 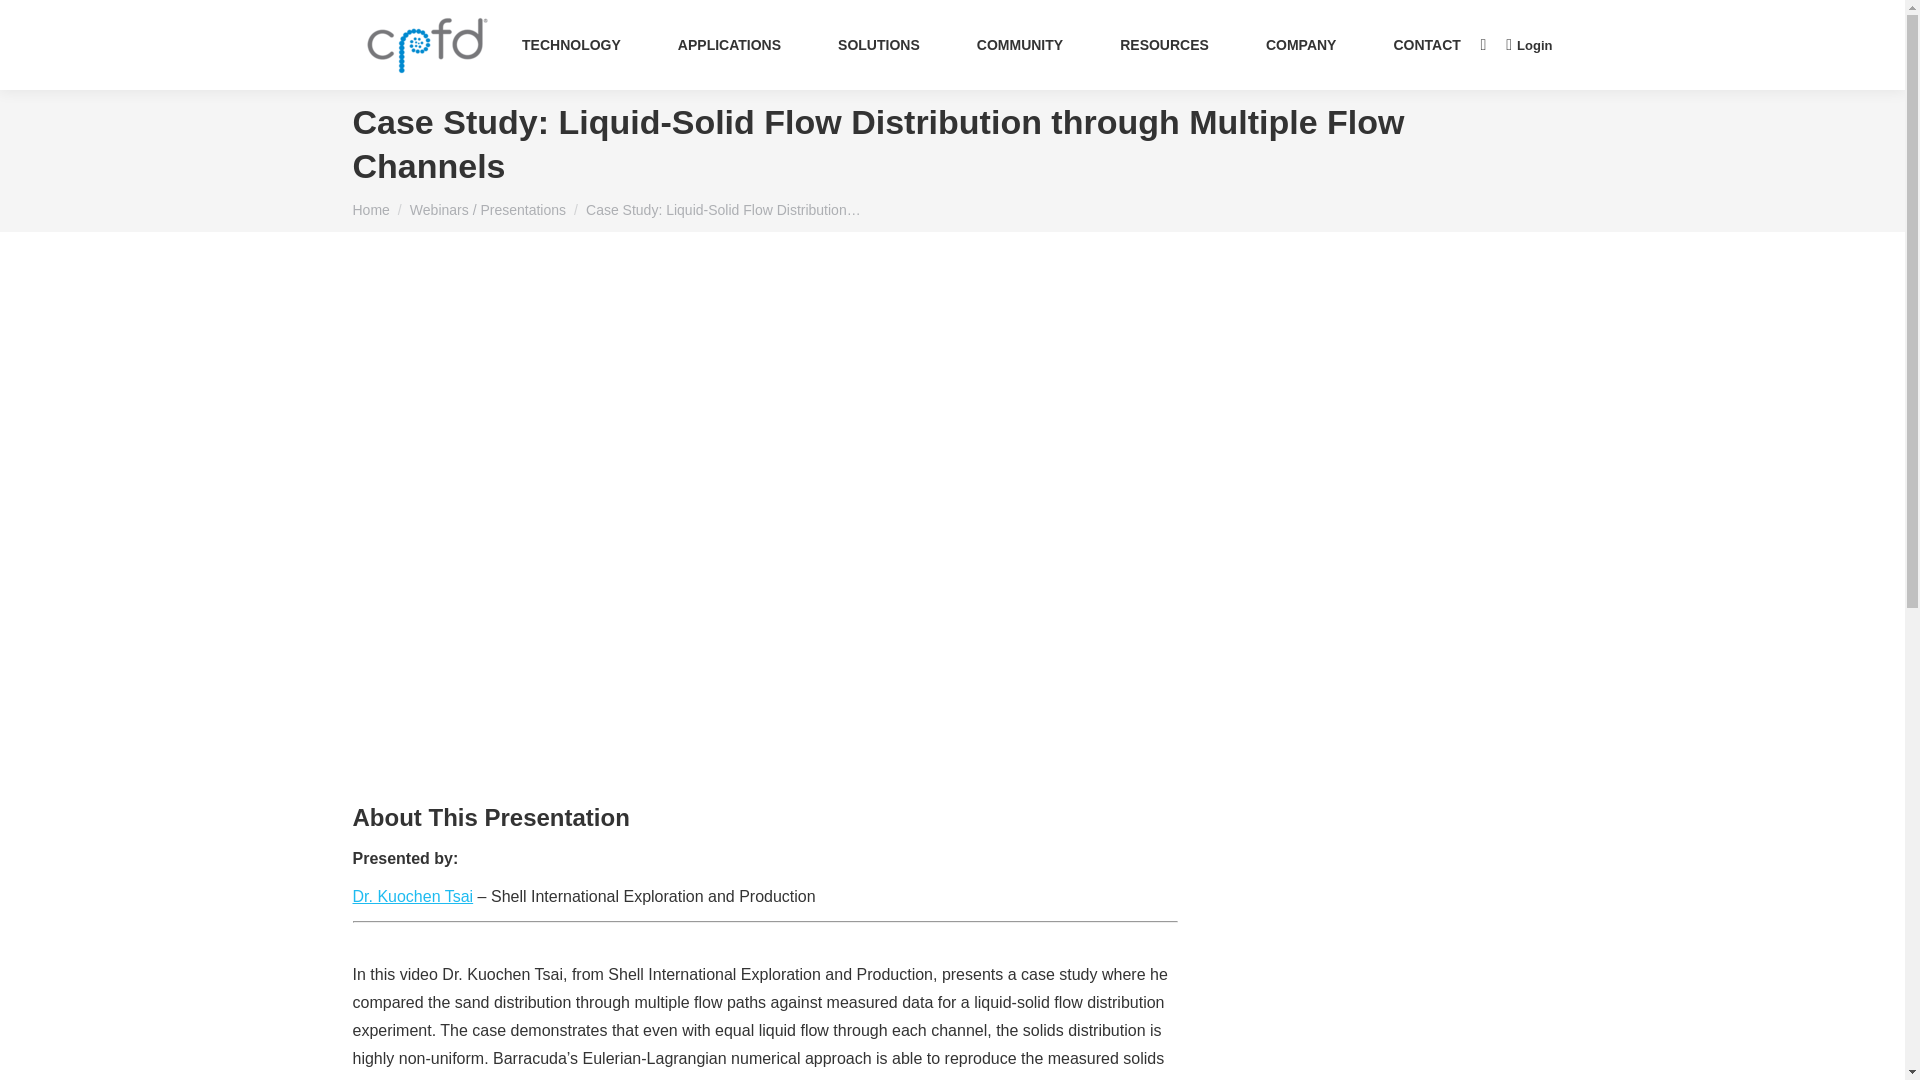 What do you see at coordinates (1019, 45) in the screenshot?
I see `COMMUNITY` at bounding box center [1019, 45].